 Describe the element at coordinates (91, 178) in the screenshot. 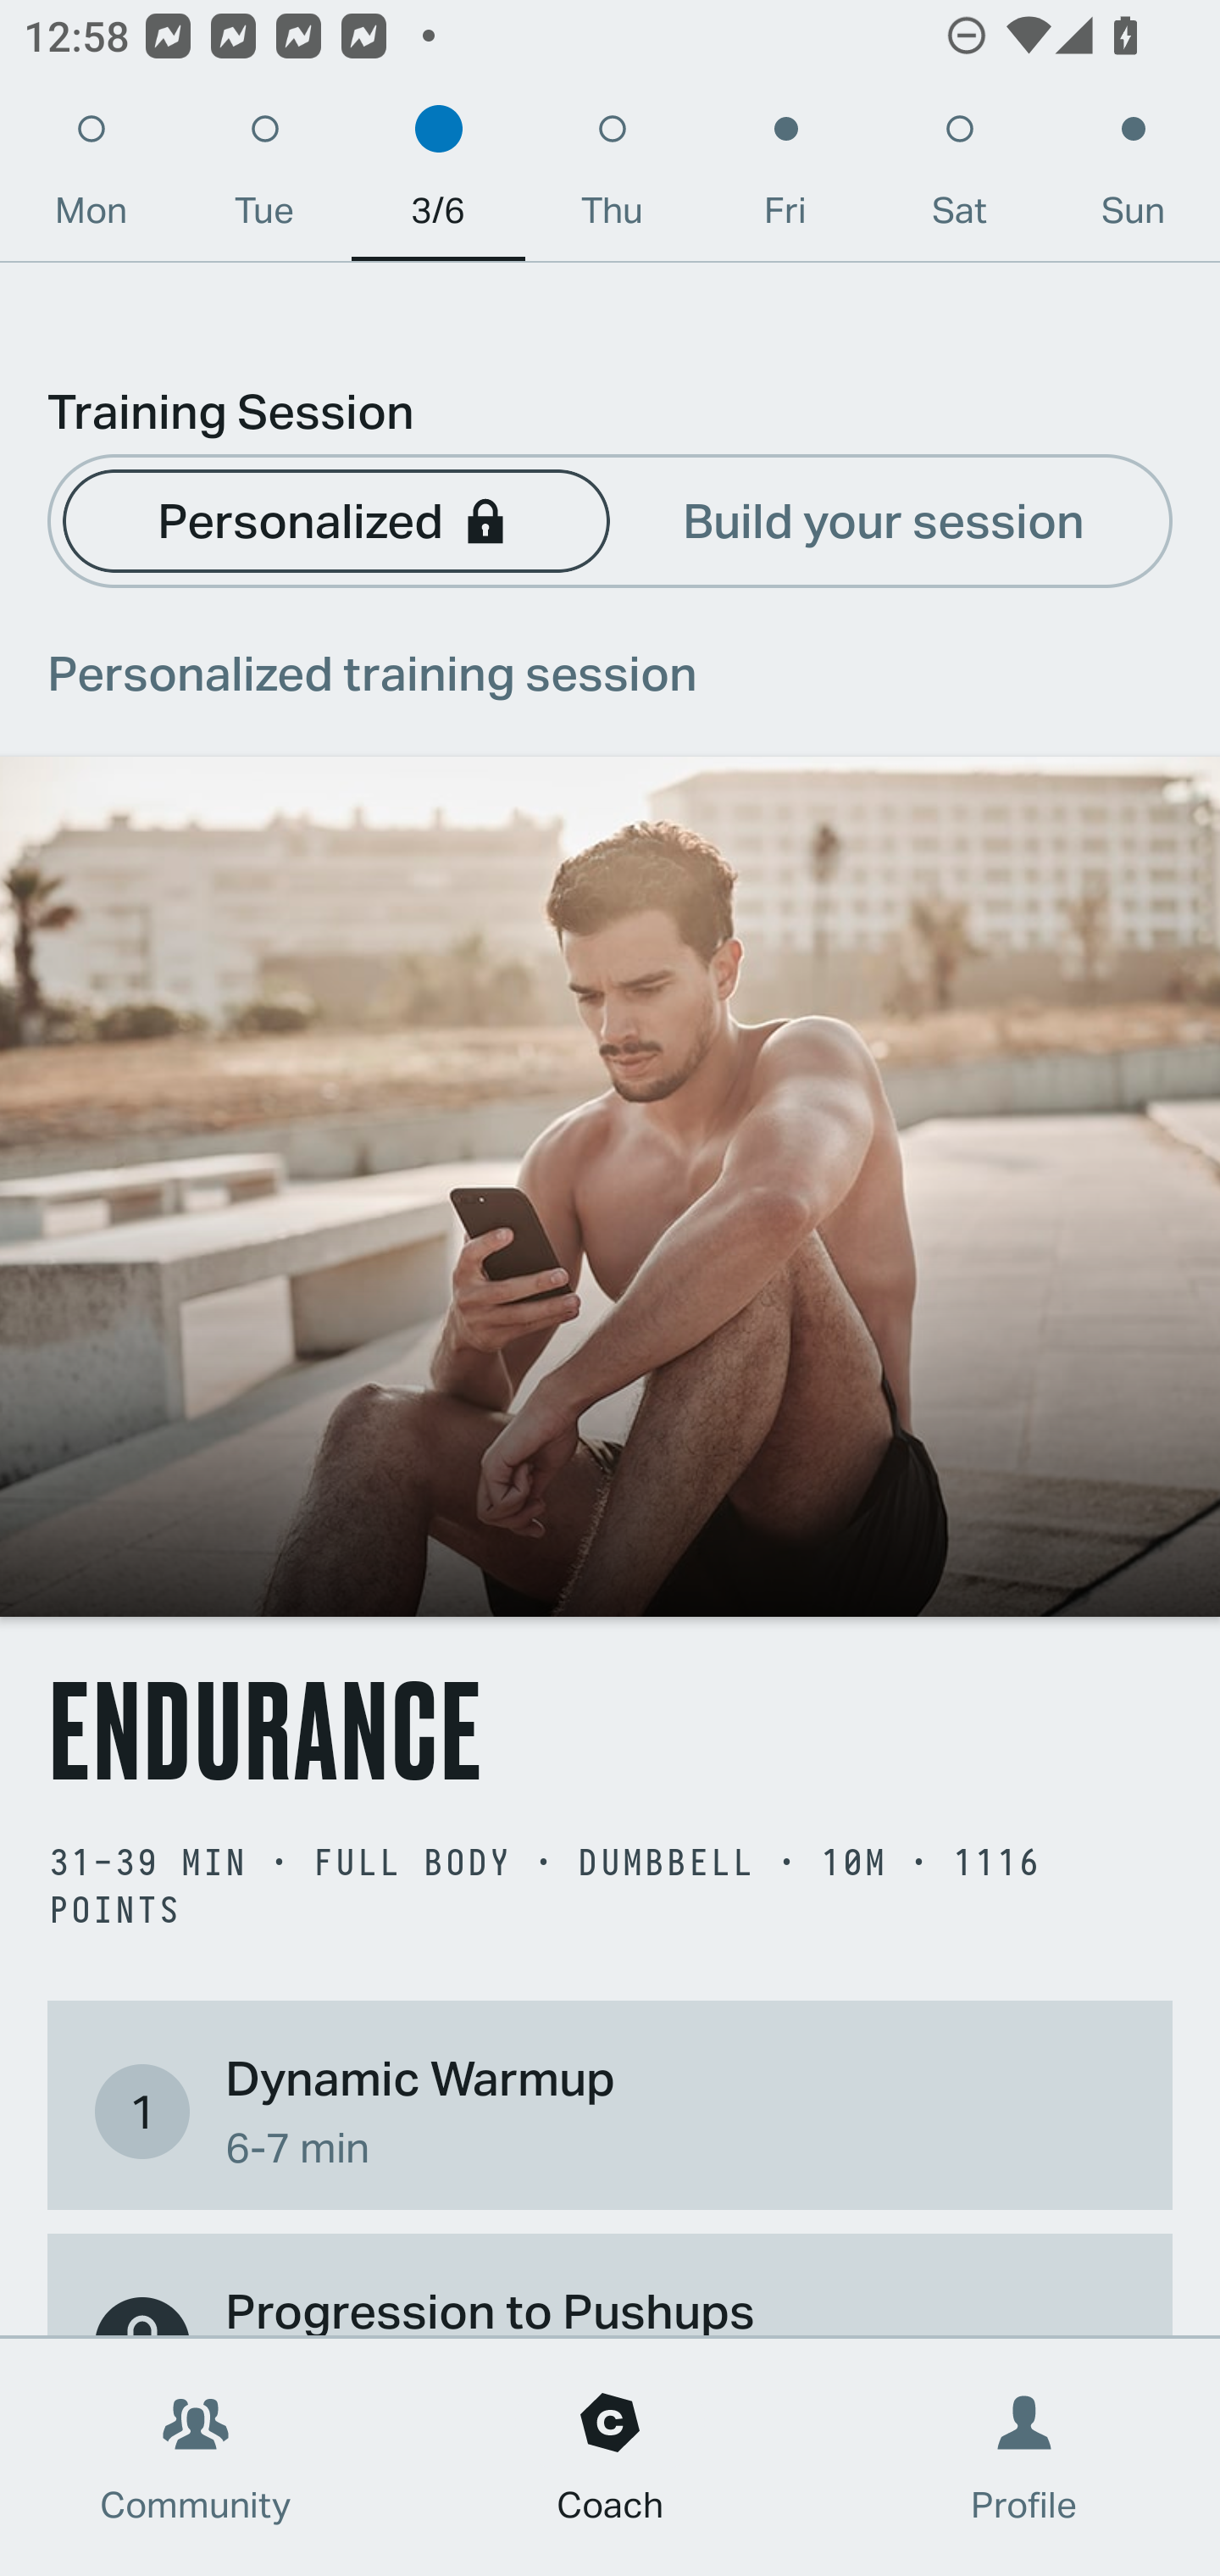

I see `Mon` at that location.